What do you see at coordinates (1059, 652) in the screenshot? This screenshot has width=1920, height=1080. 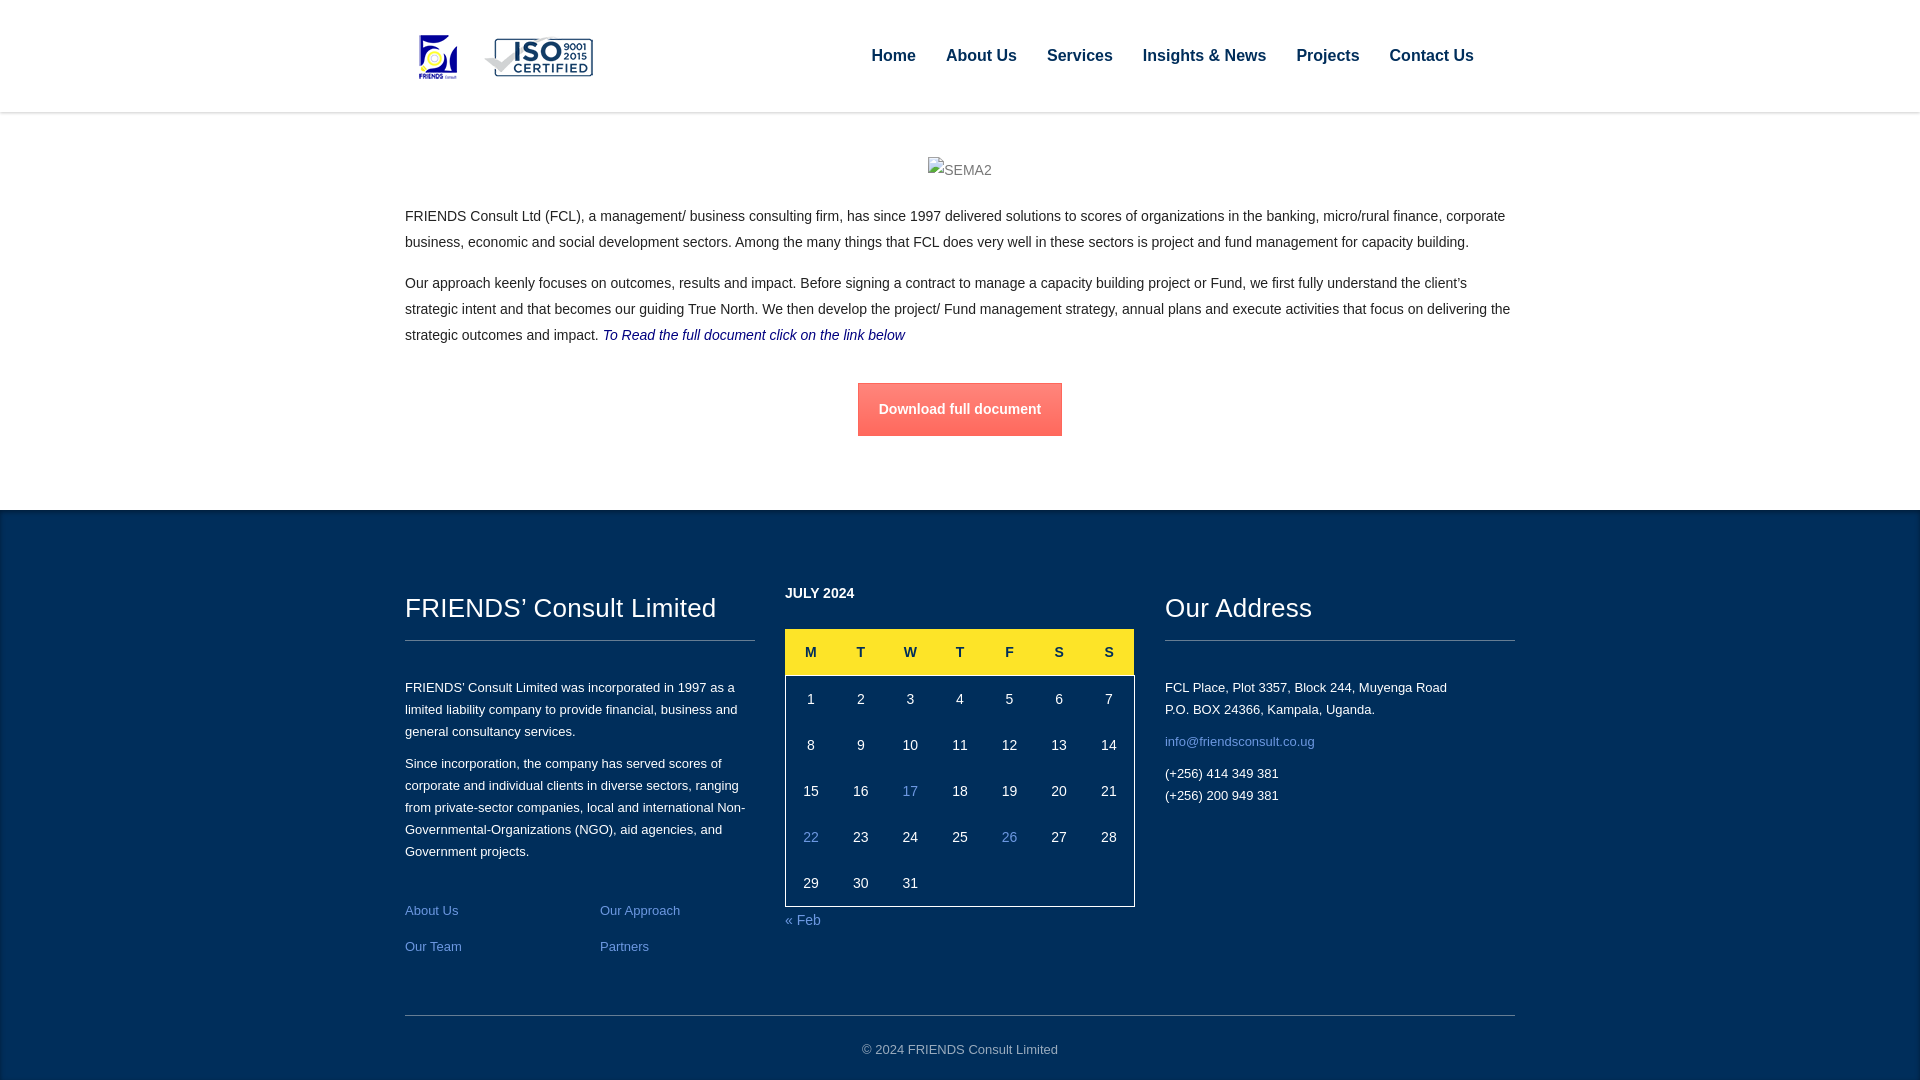 I see `Saturday` at bounding box center [1059, 652].